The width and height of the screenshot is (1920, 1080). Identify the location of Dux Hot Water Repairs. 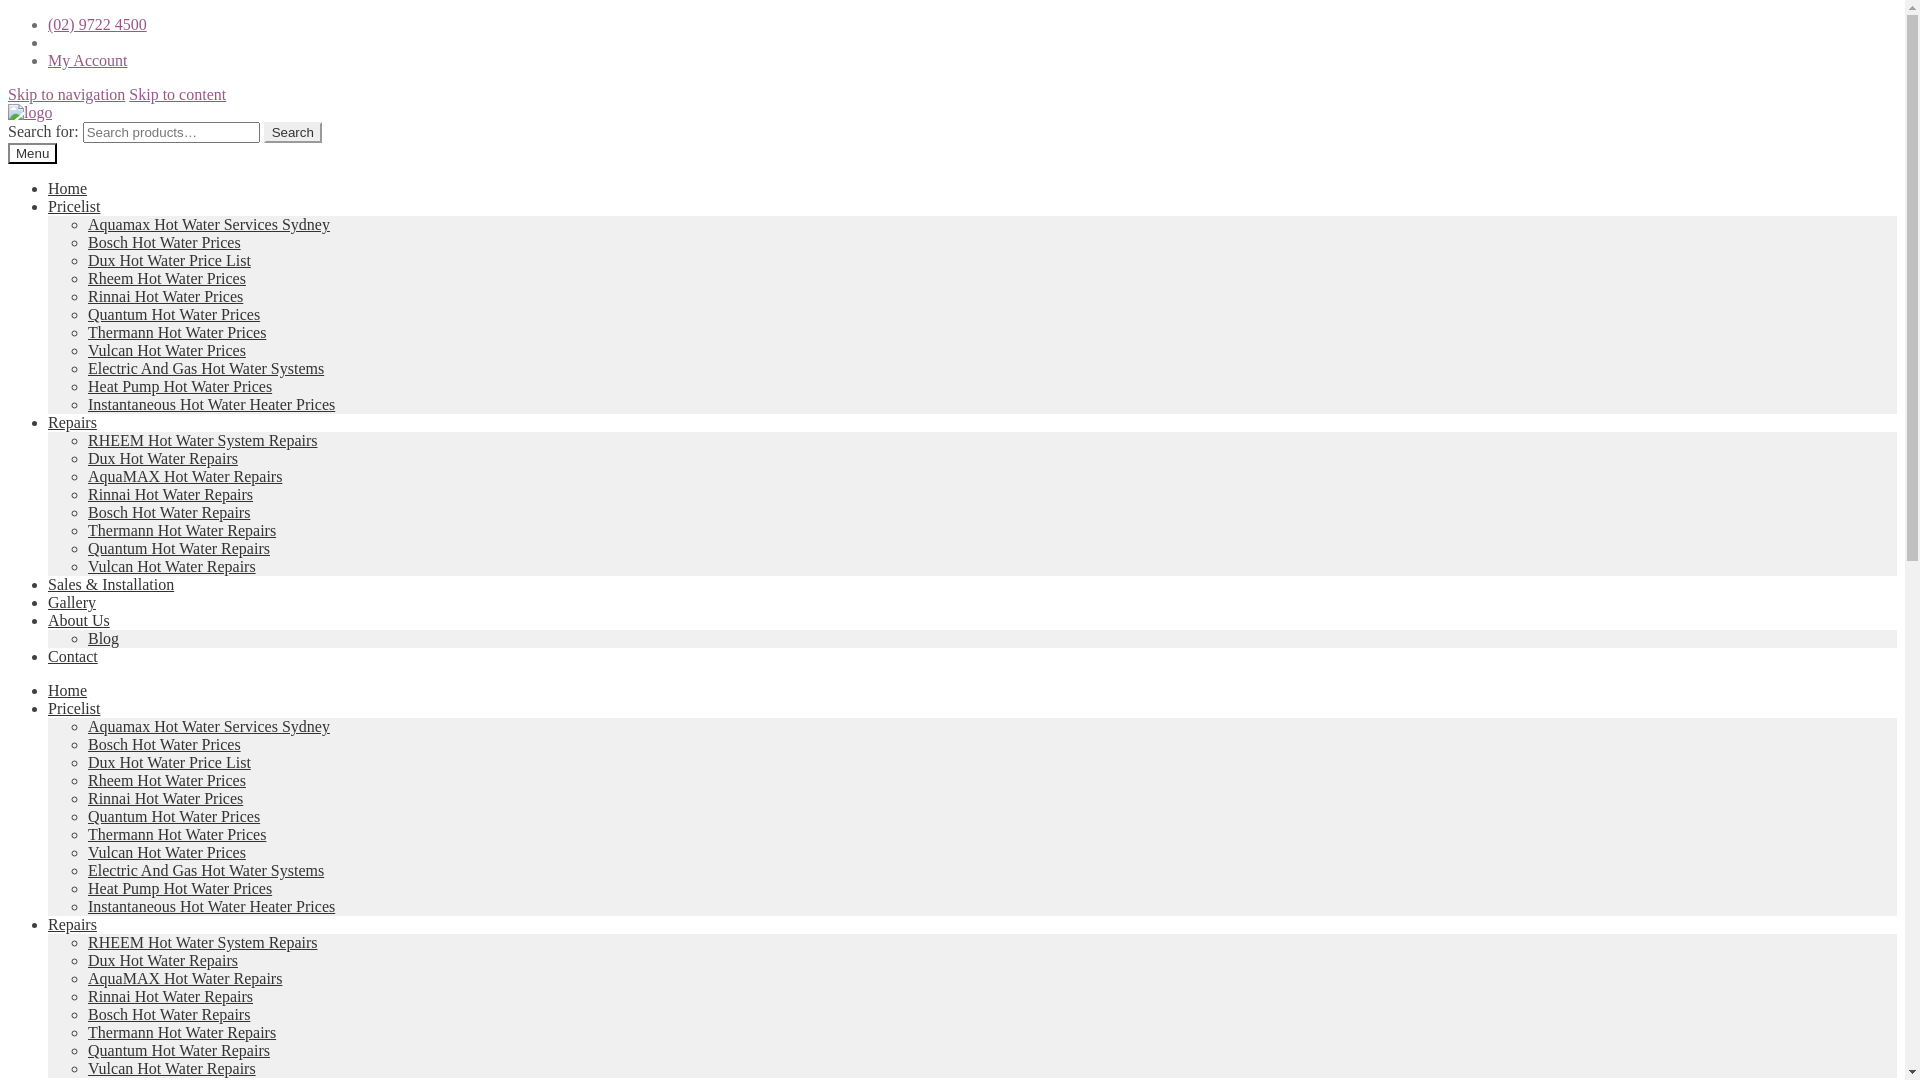
(163, 458).